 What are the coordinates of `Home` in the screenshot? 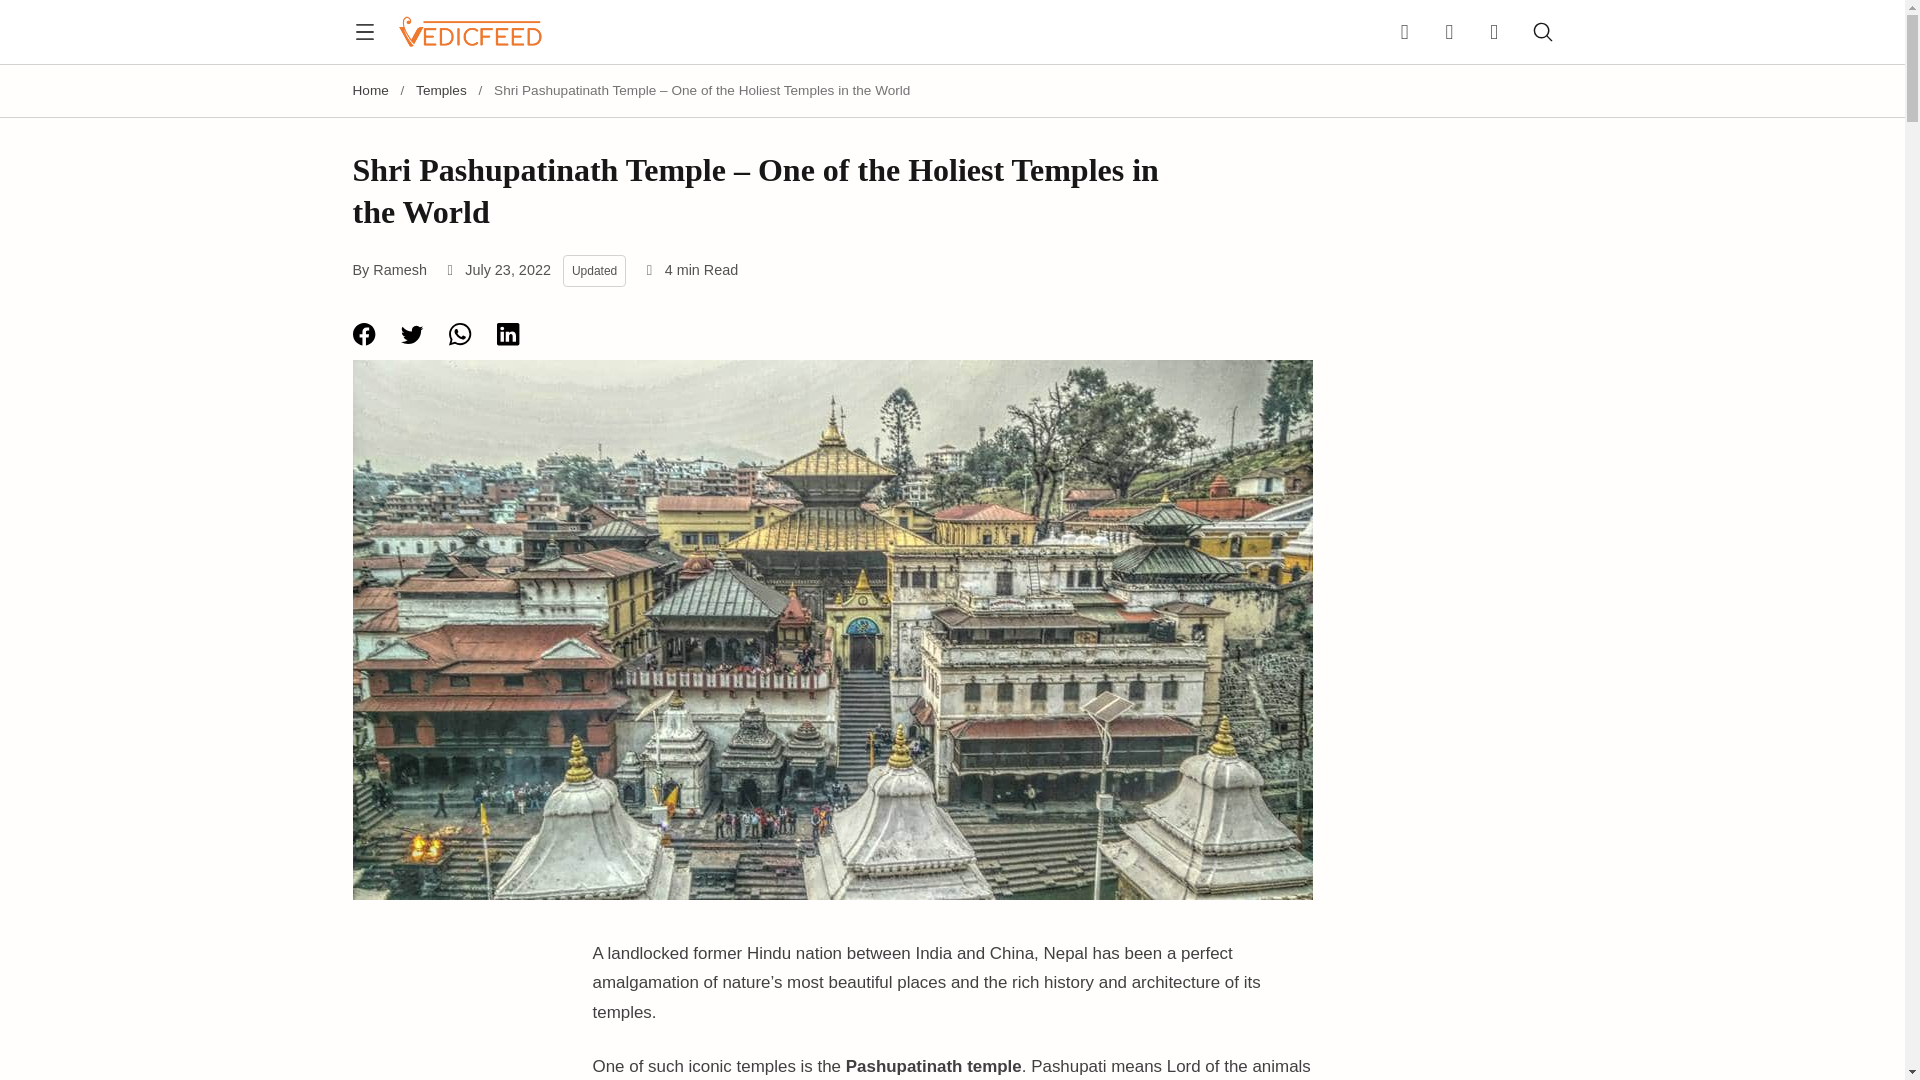 It's located at (369, 90).